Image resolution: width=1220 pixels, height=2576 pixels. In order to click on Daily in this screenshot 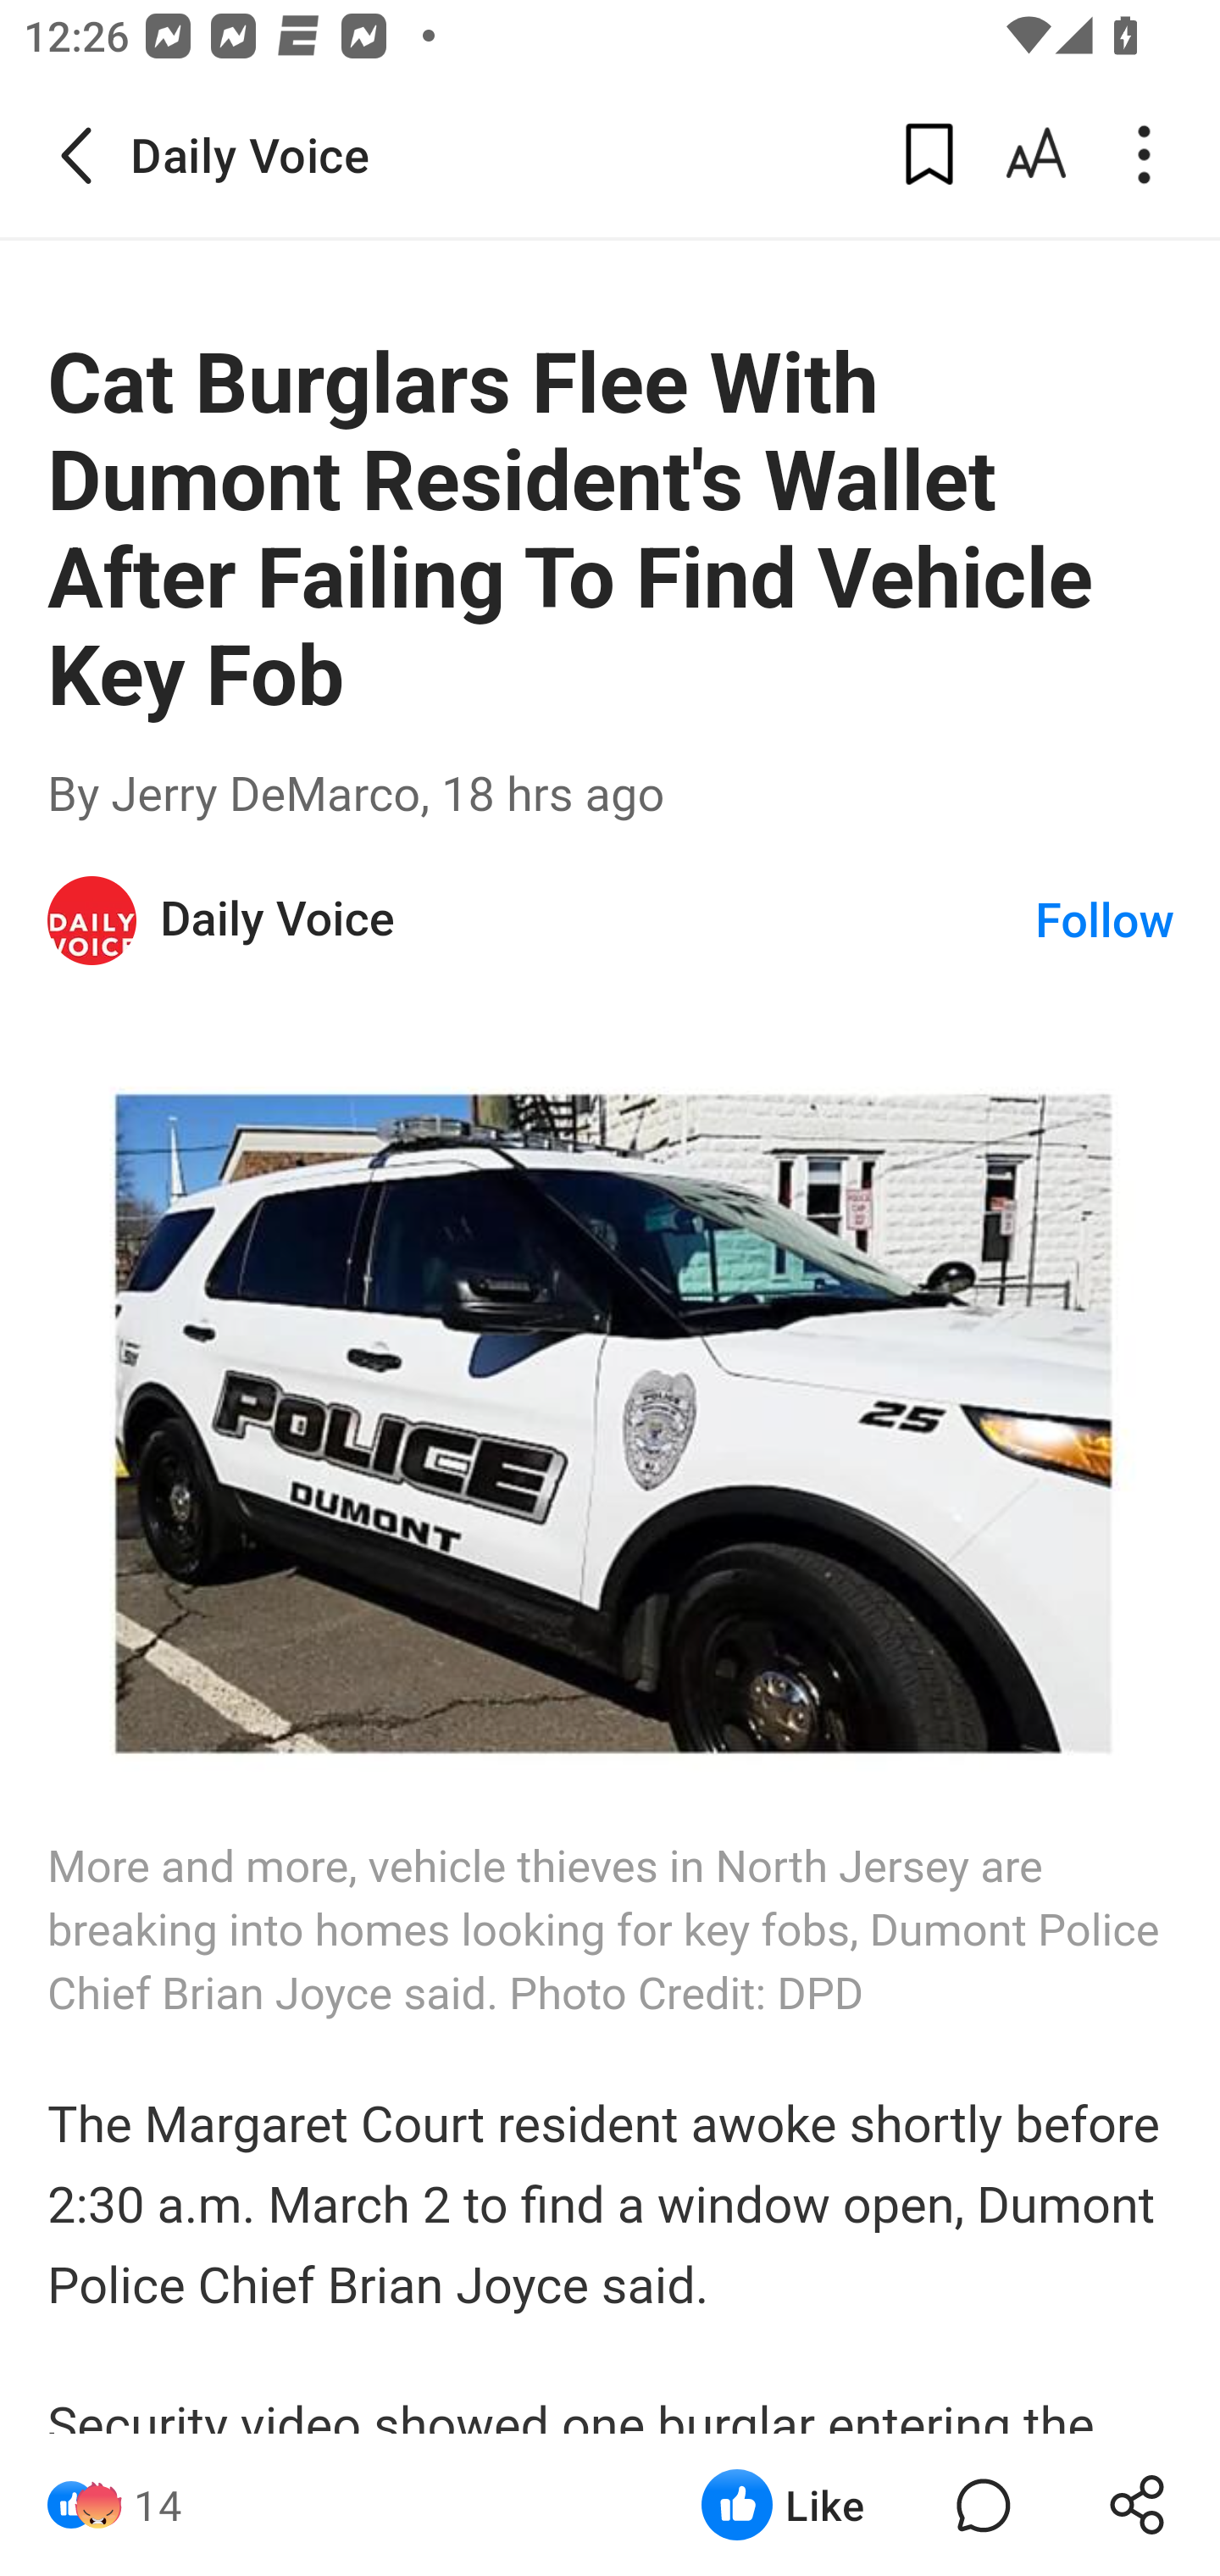, I will do `click(93, 920)`.